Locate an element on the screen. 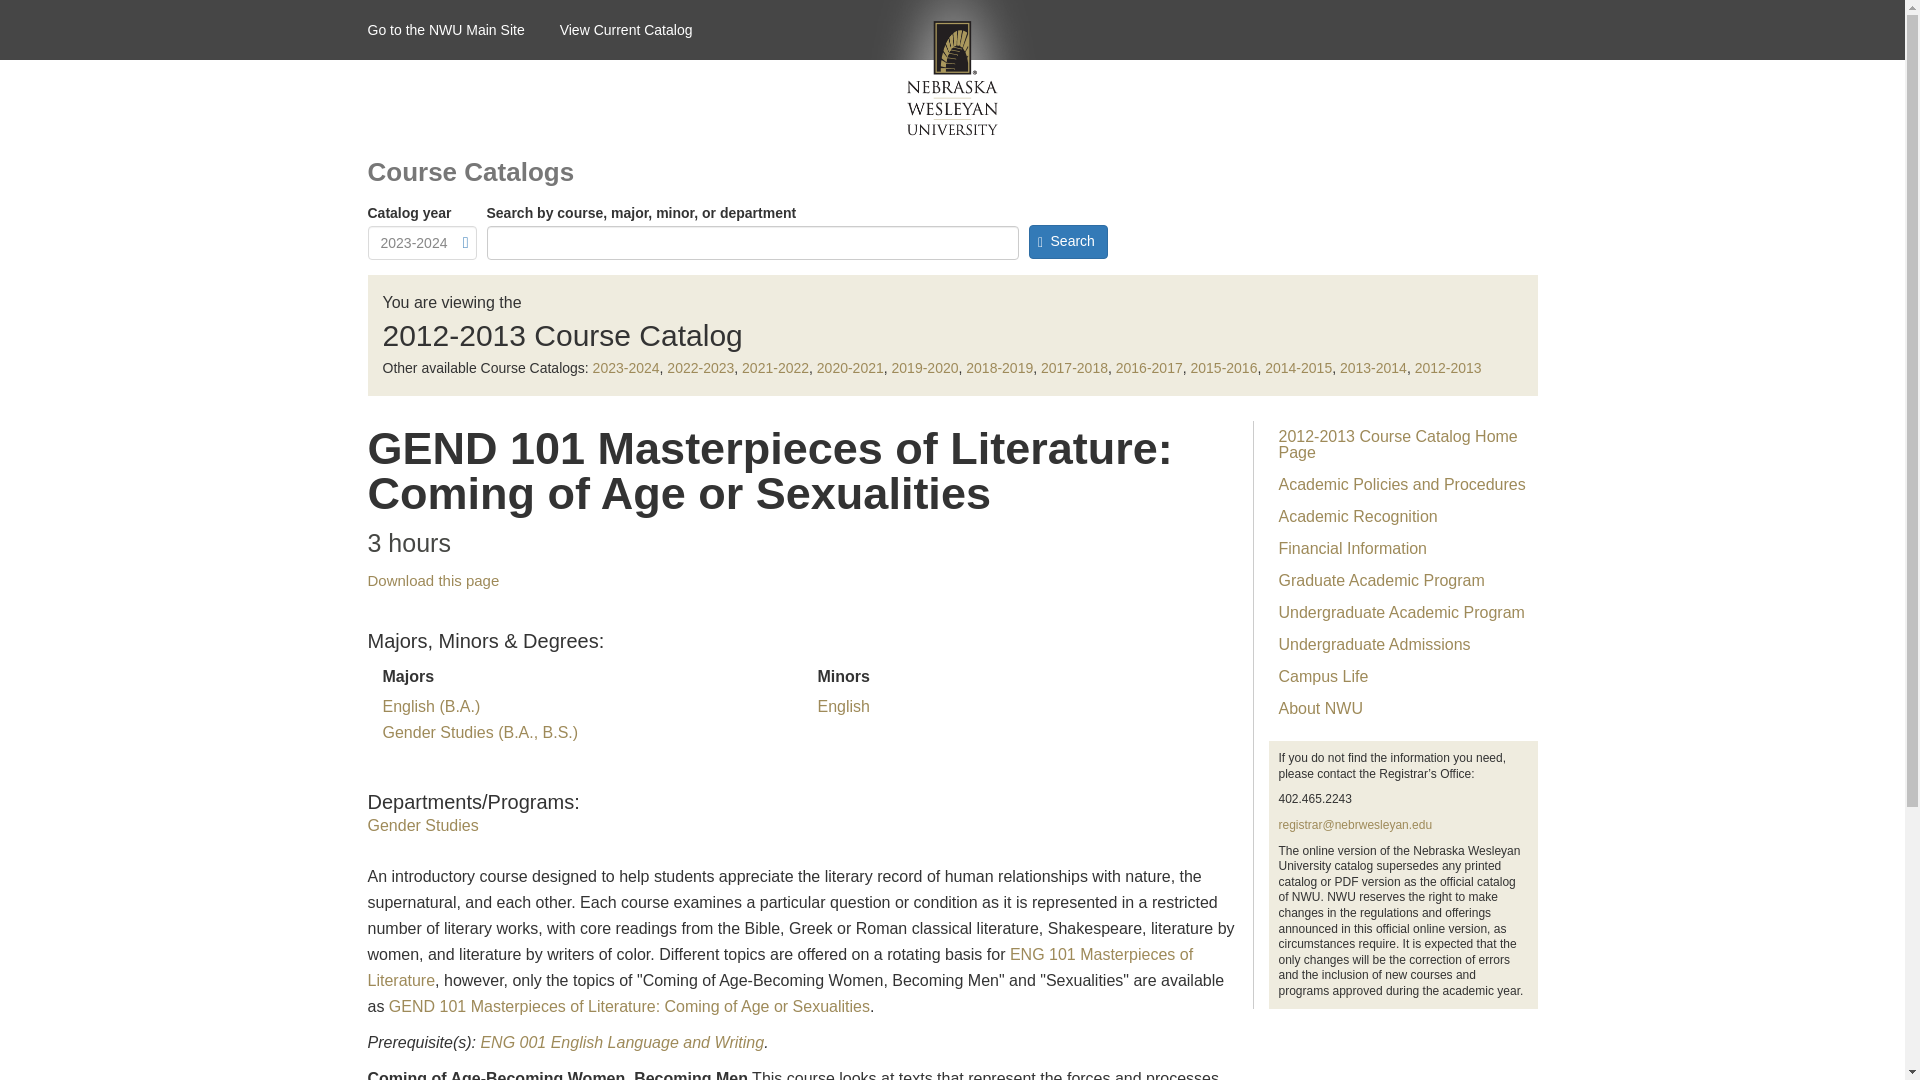 This screenshot has width=1920, height=1080. 2021-2022 is located at coordinates (774, 367).